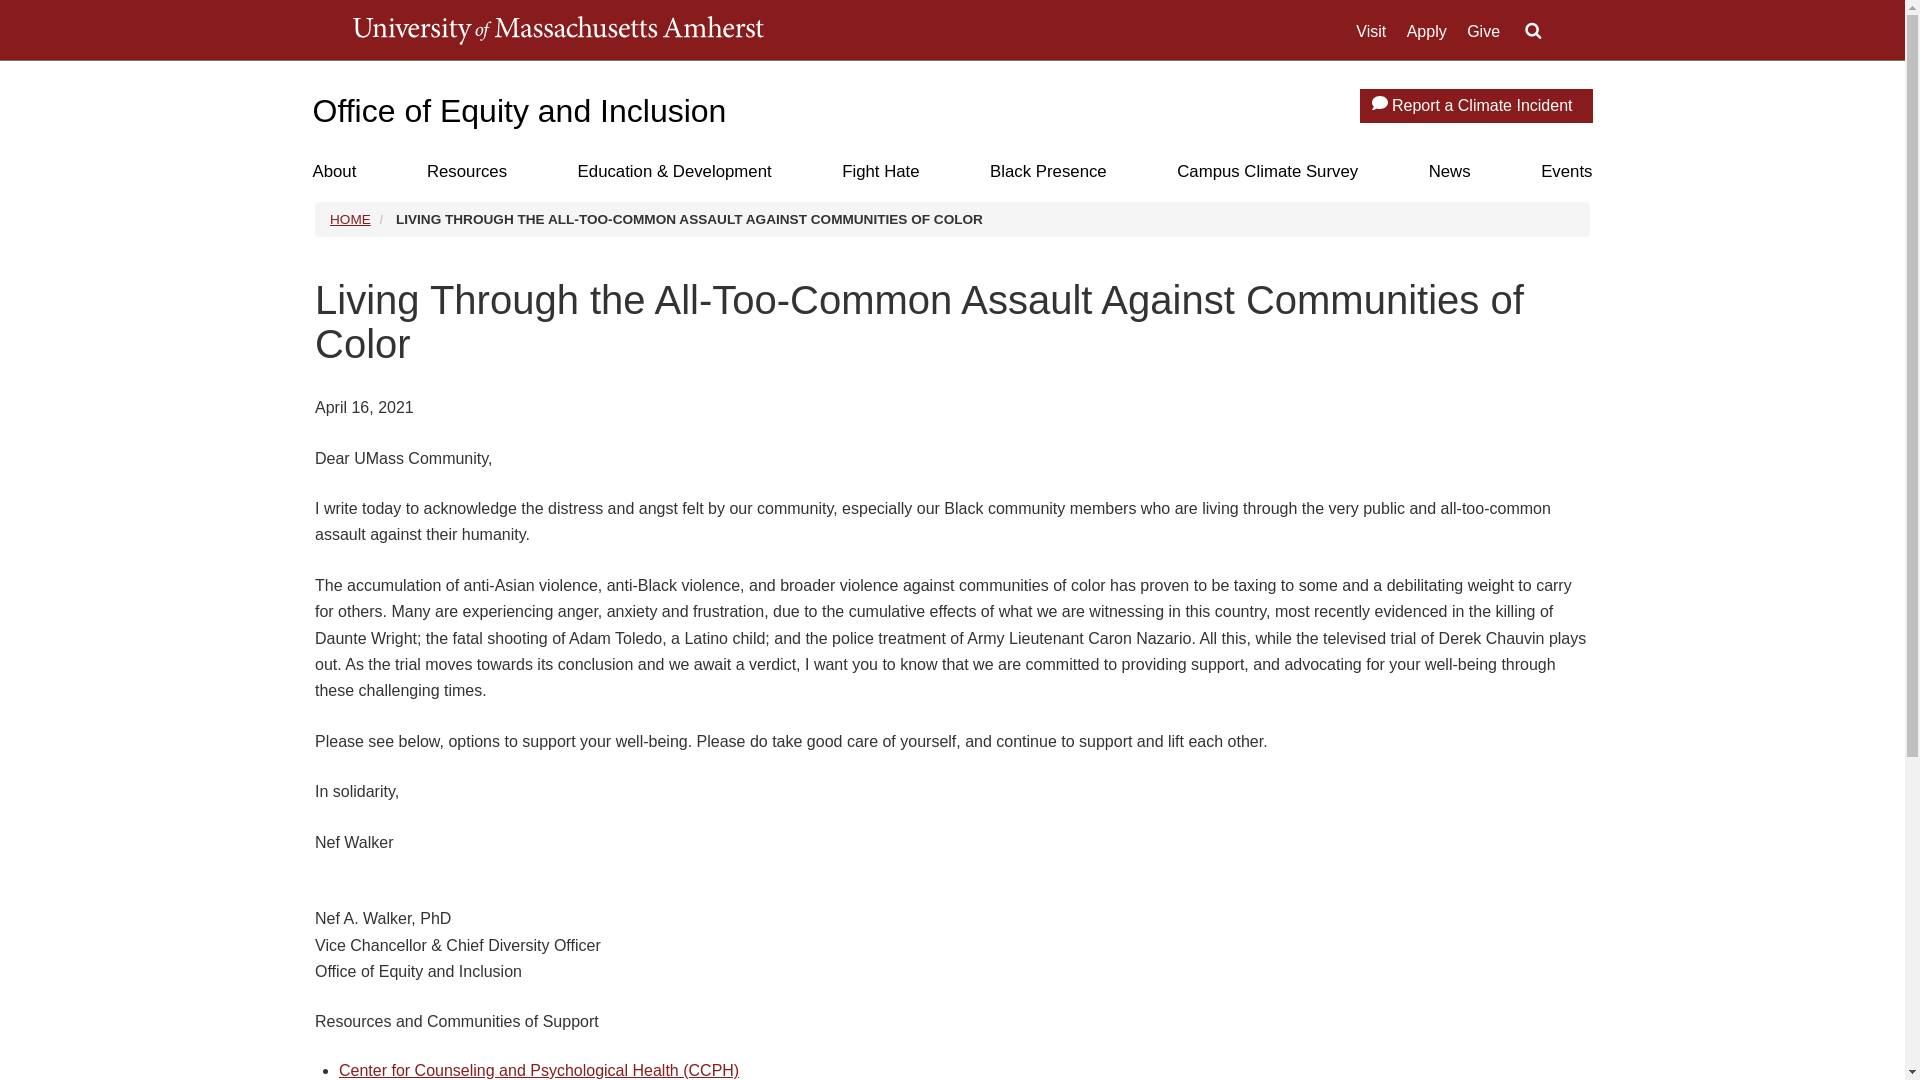 The width and height of the screenshot is (1920, 1080). What do you see at coordinates (556, 30) in the screenshot?
I see `UMass Amherst` at bounding box center [556, 30].